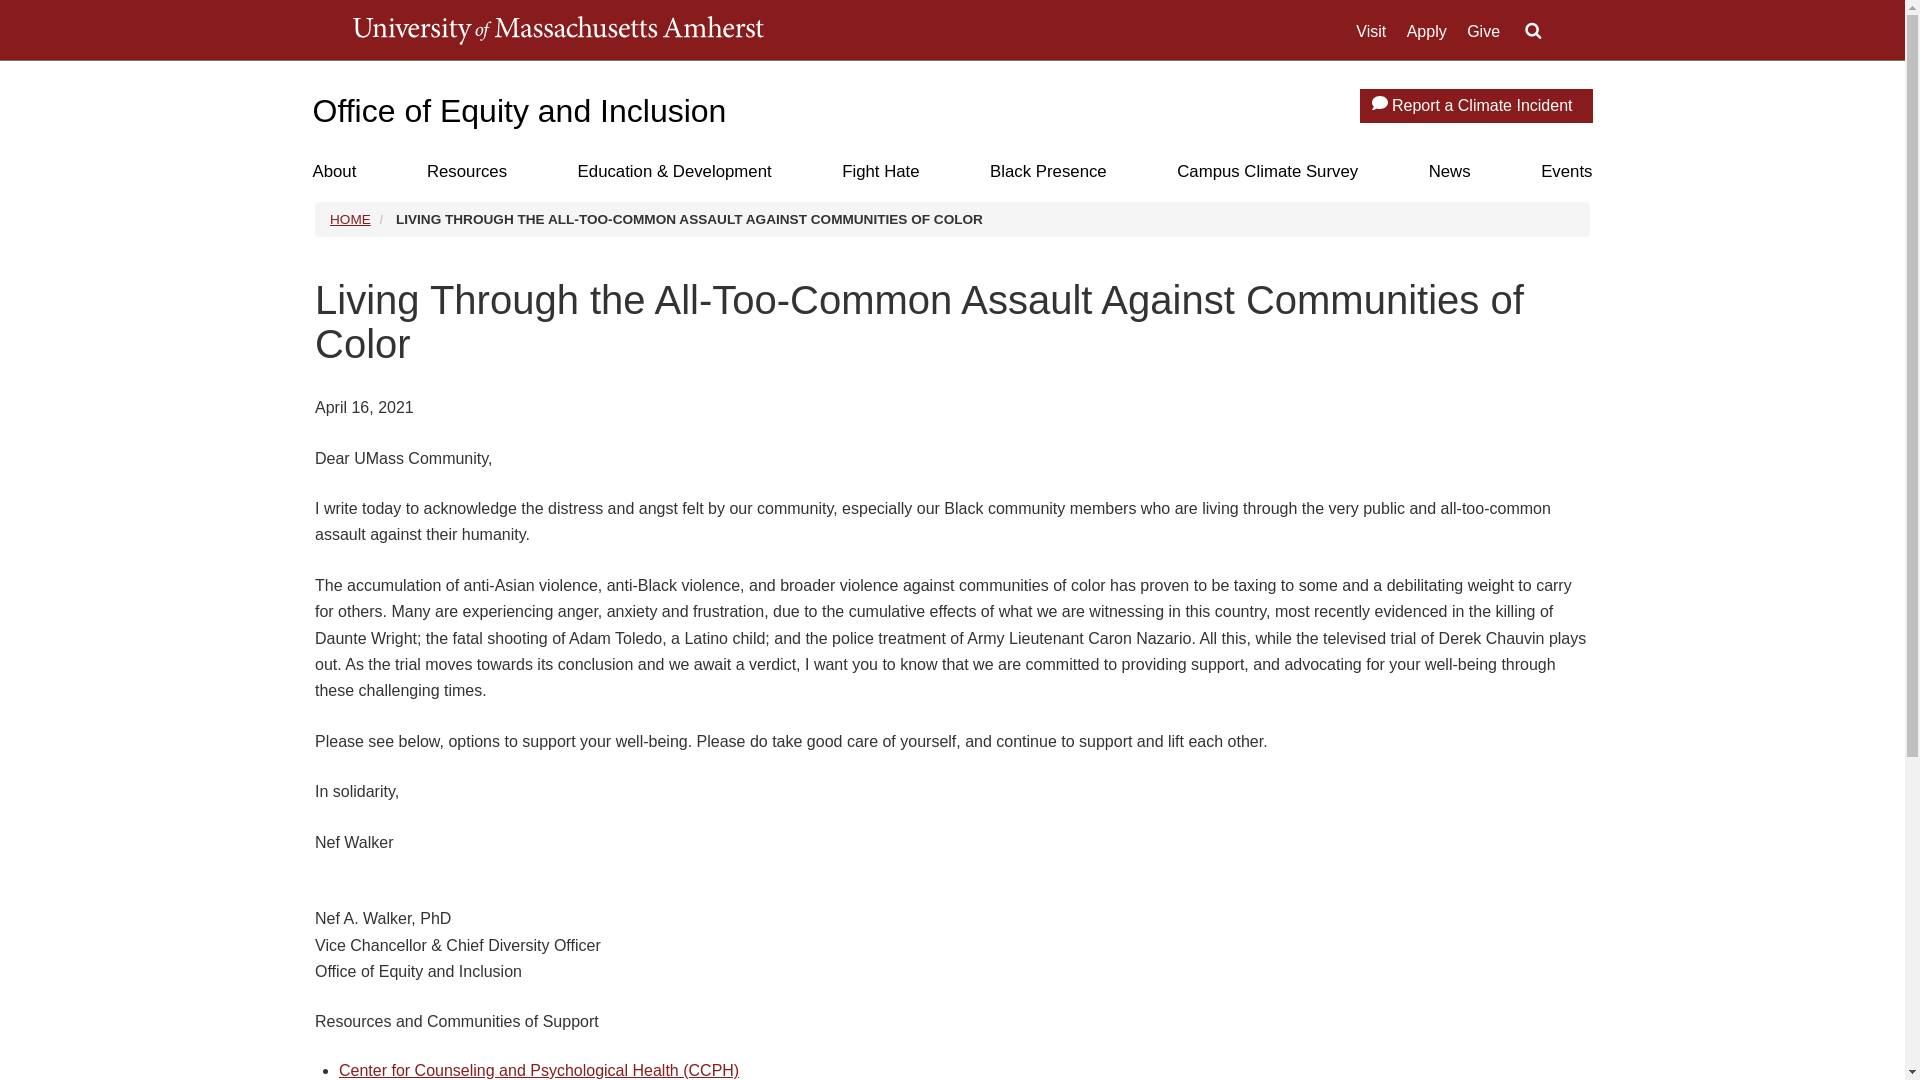 The width and height of the screenshot is (1920, 1080). What do you see at coordinates (556, 30) in the screenshot?
I see `UMass Amherst` at bounding box center [556, 30].